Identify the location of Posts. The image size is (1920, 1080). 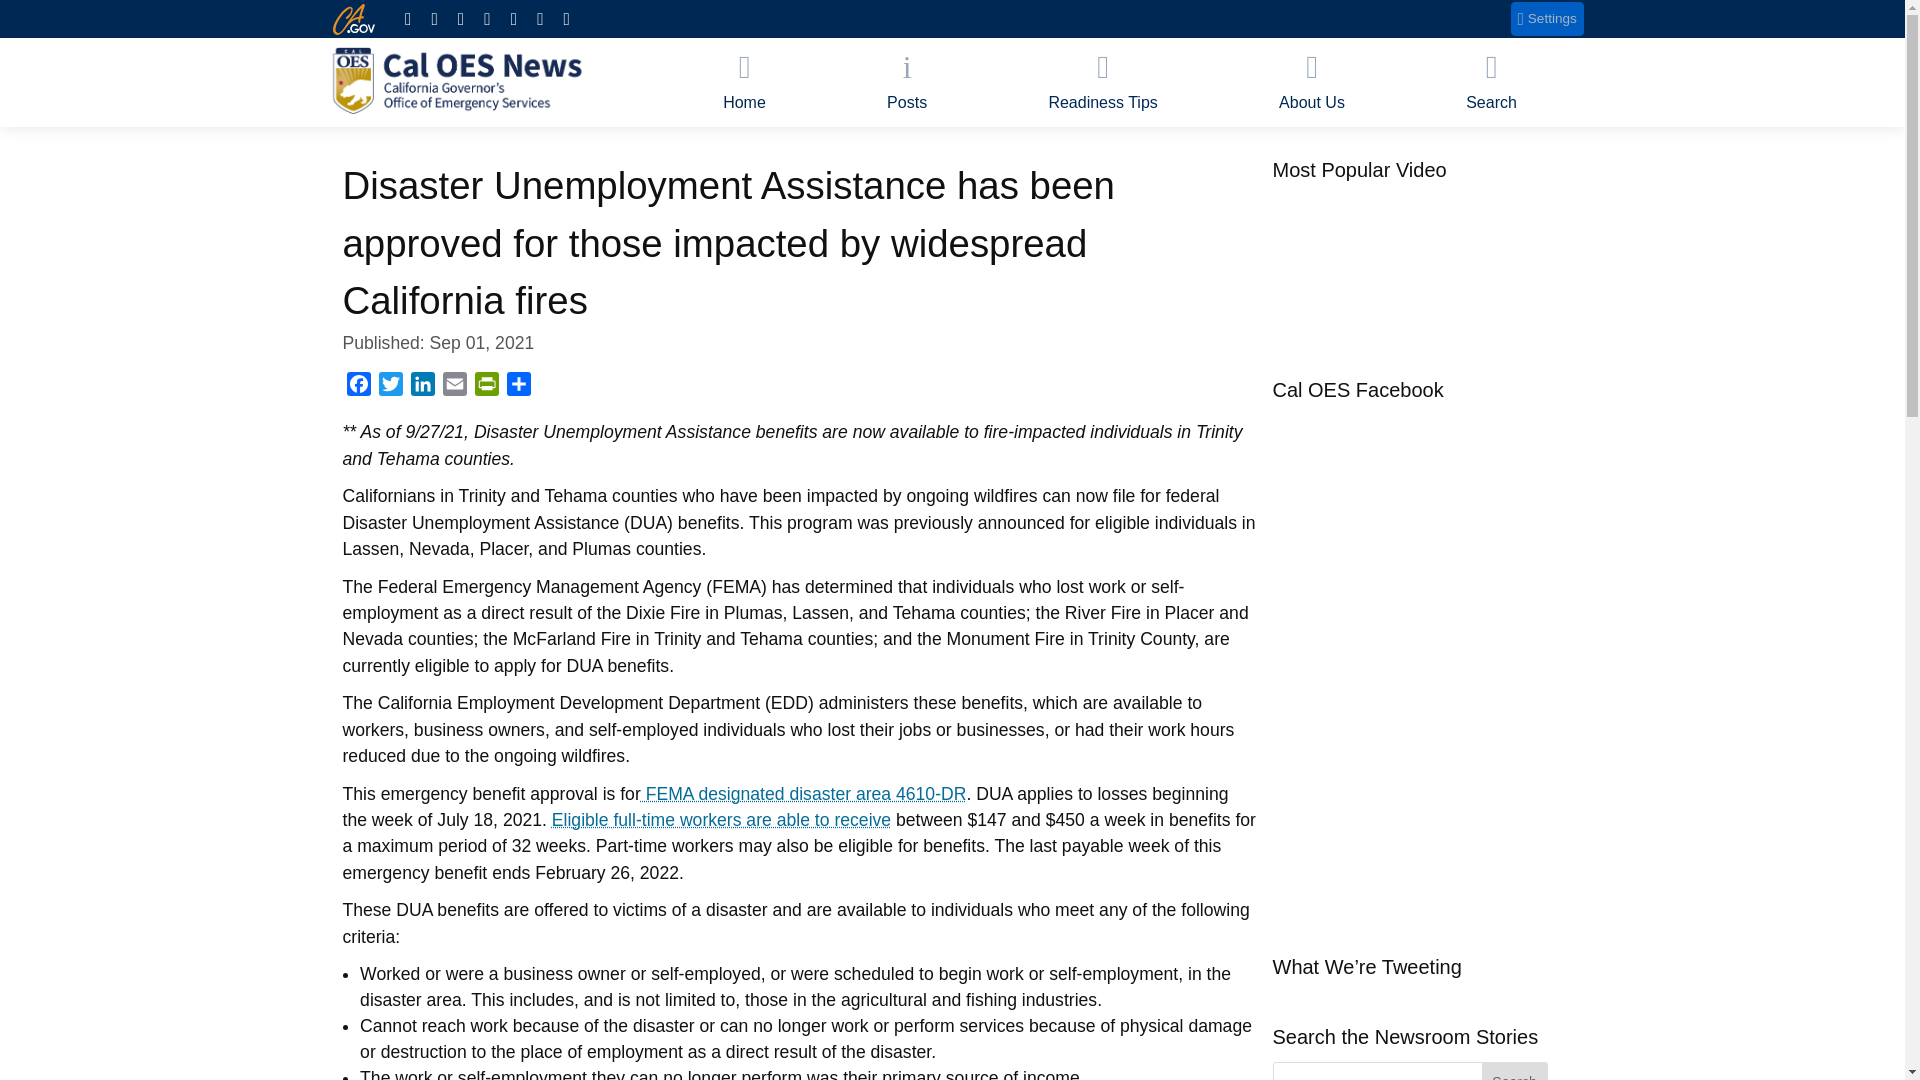
(906, 82).